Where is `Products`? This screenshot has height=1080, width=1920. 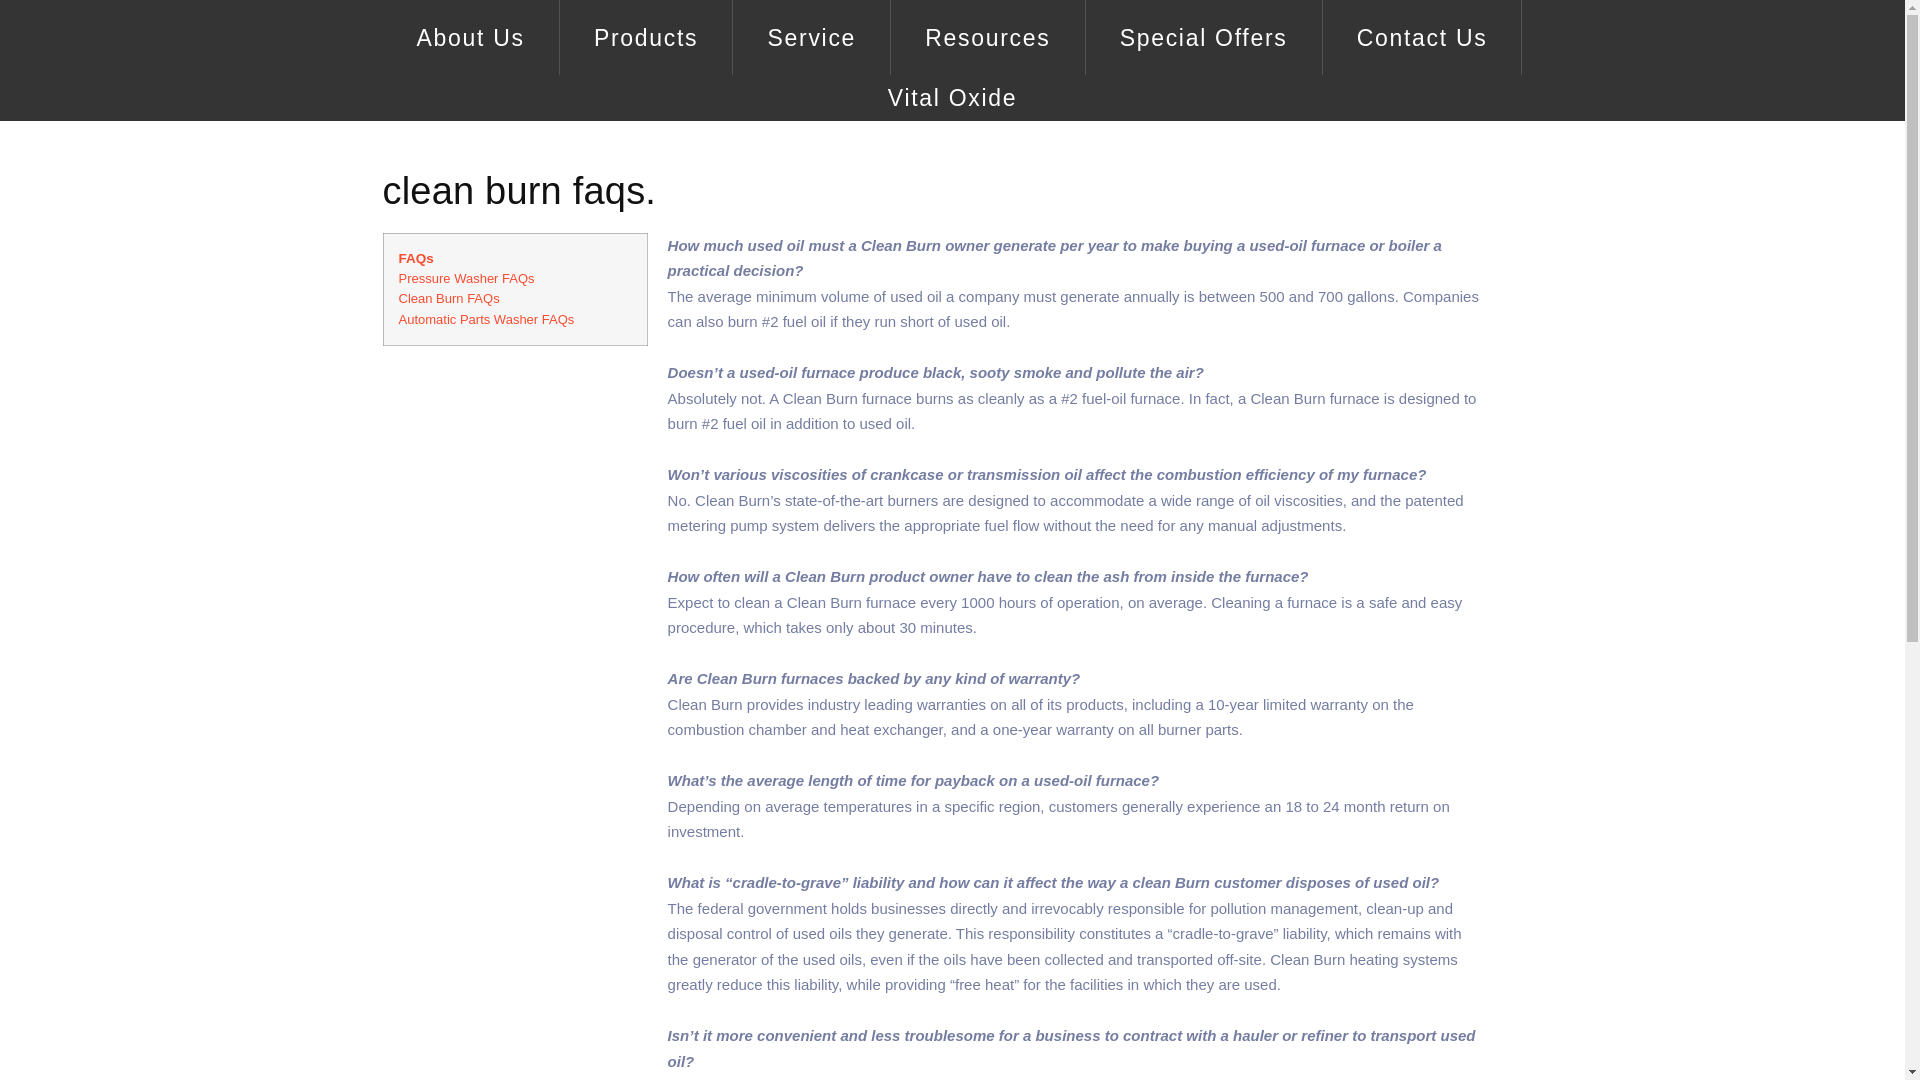 Products is located at coordinates (646, 37).